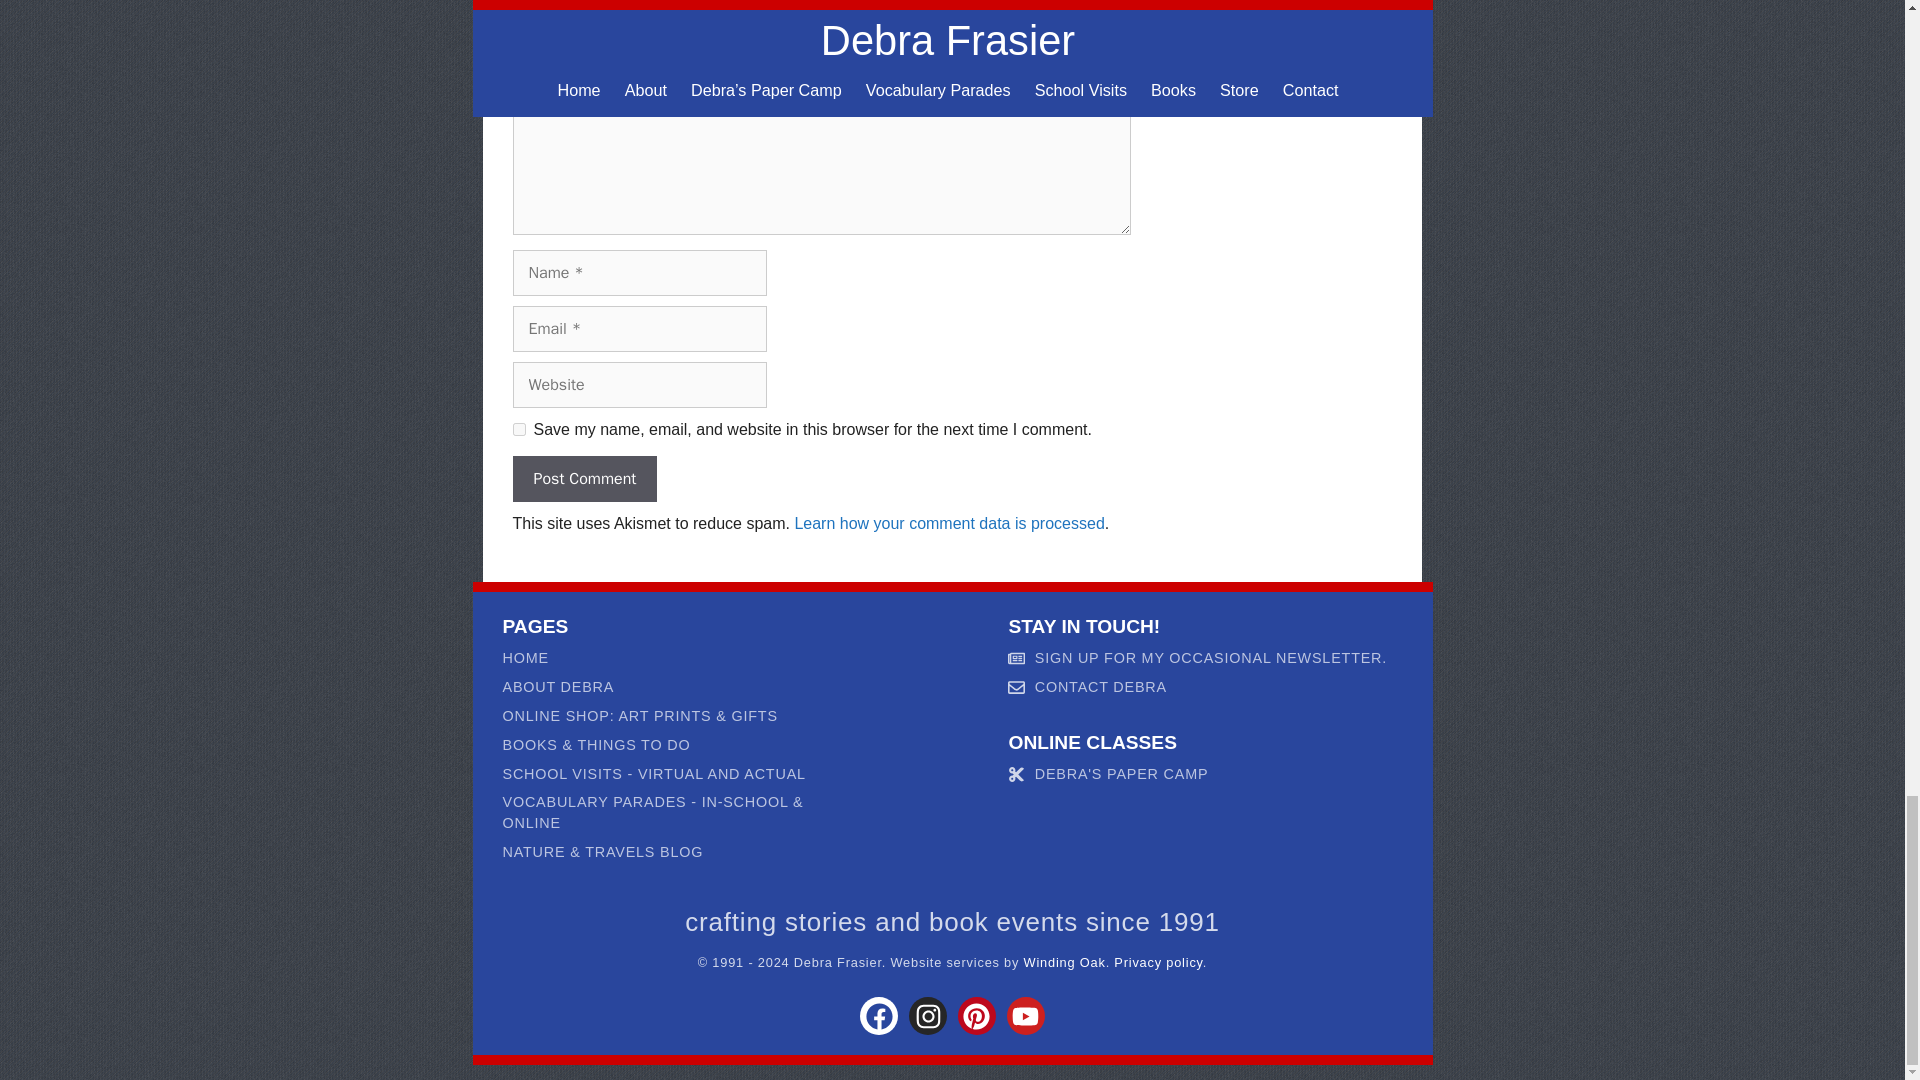 The image size is (1920, 1080). I want to click on Post Comment, so click(584, 478).